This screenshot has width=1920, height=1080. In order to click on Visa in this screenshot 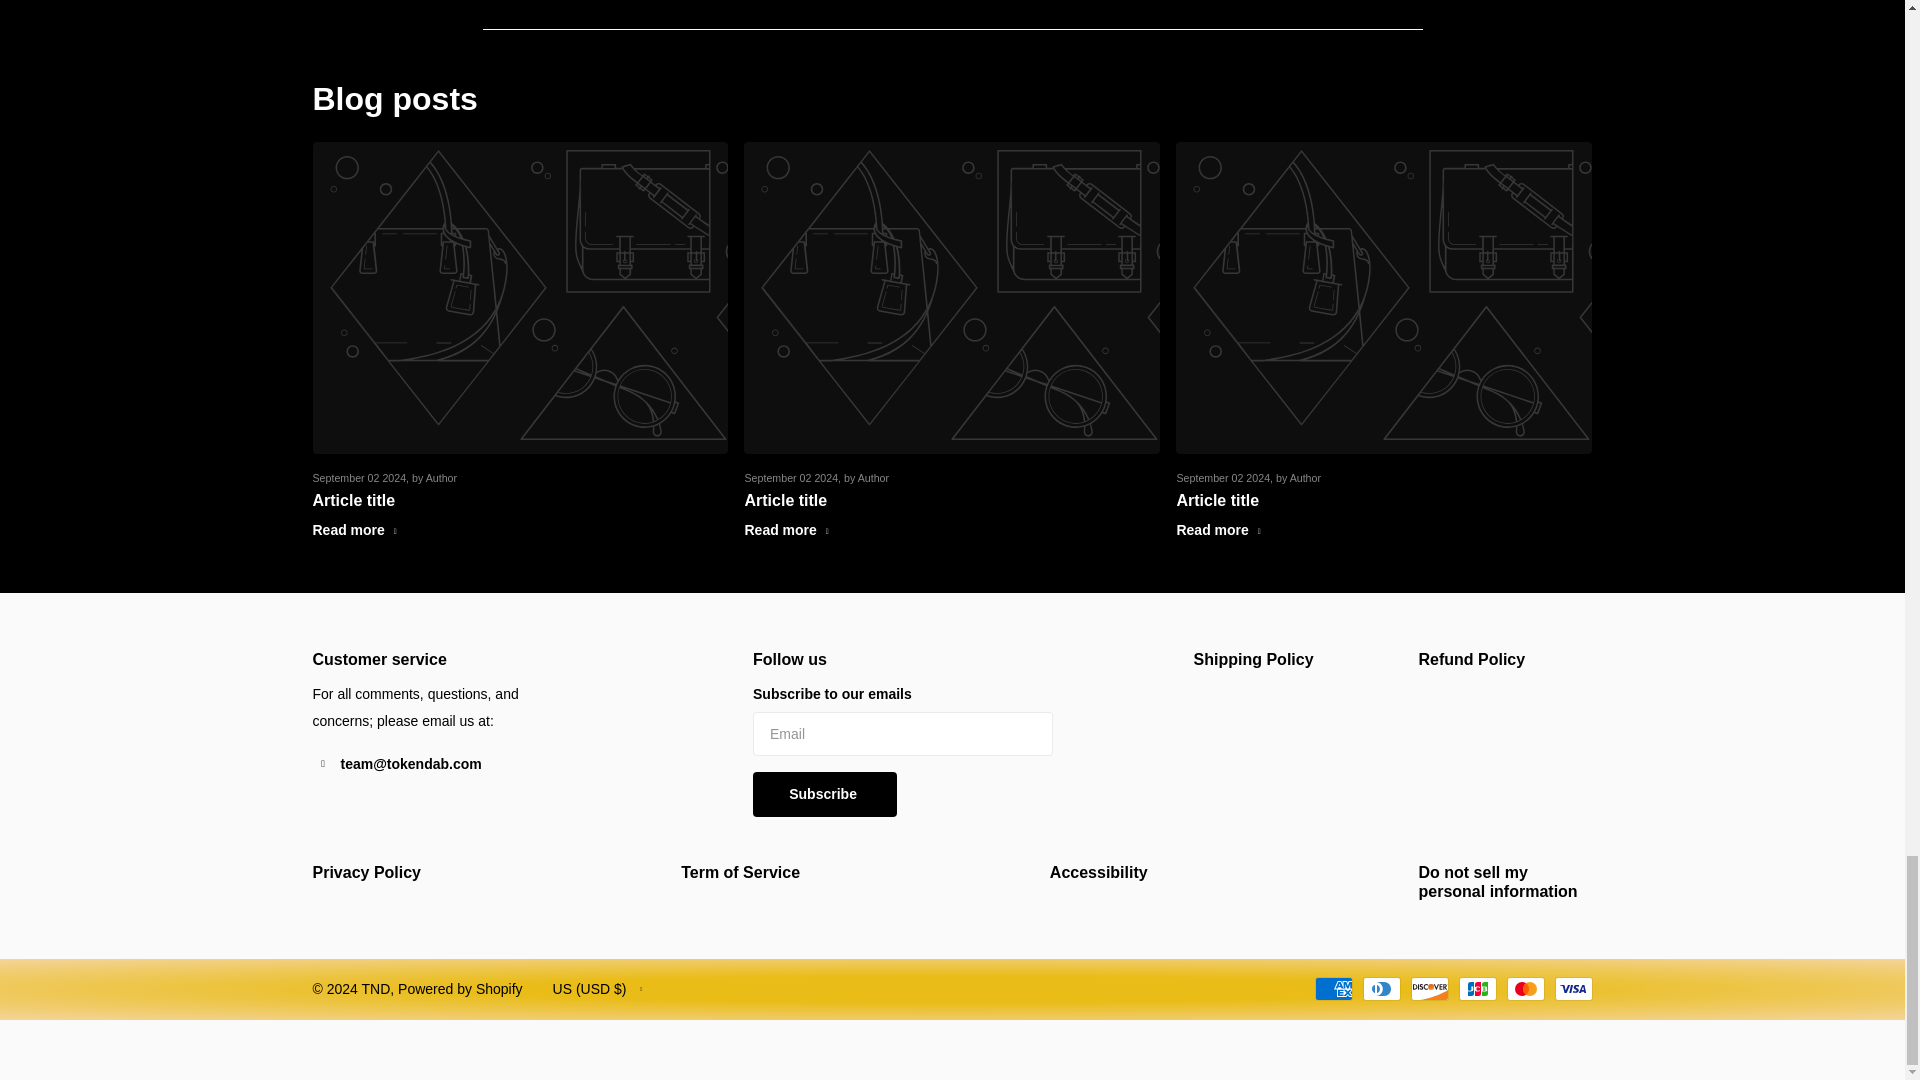, I will do `click(1572, 989)`.